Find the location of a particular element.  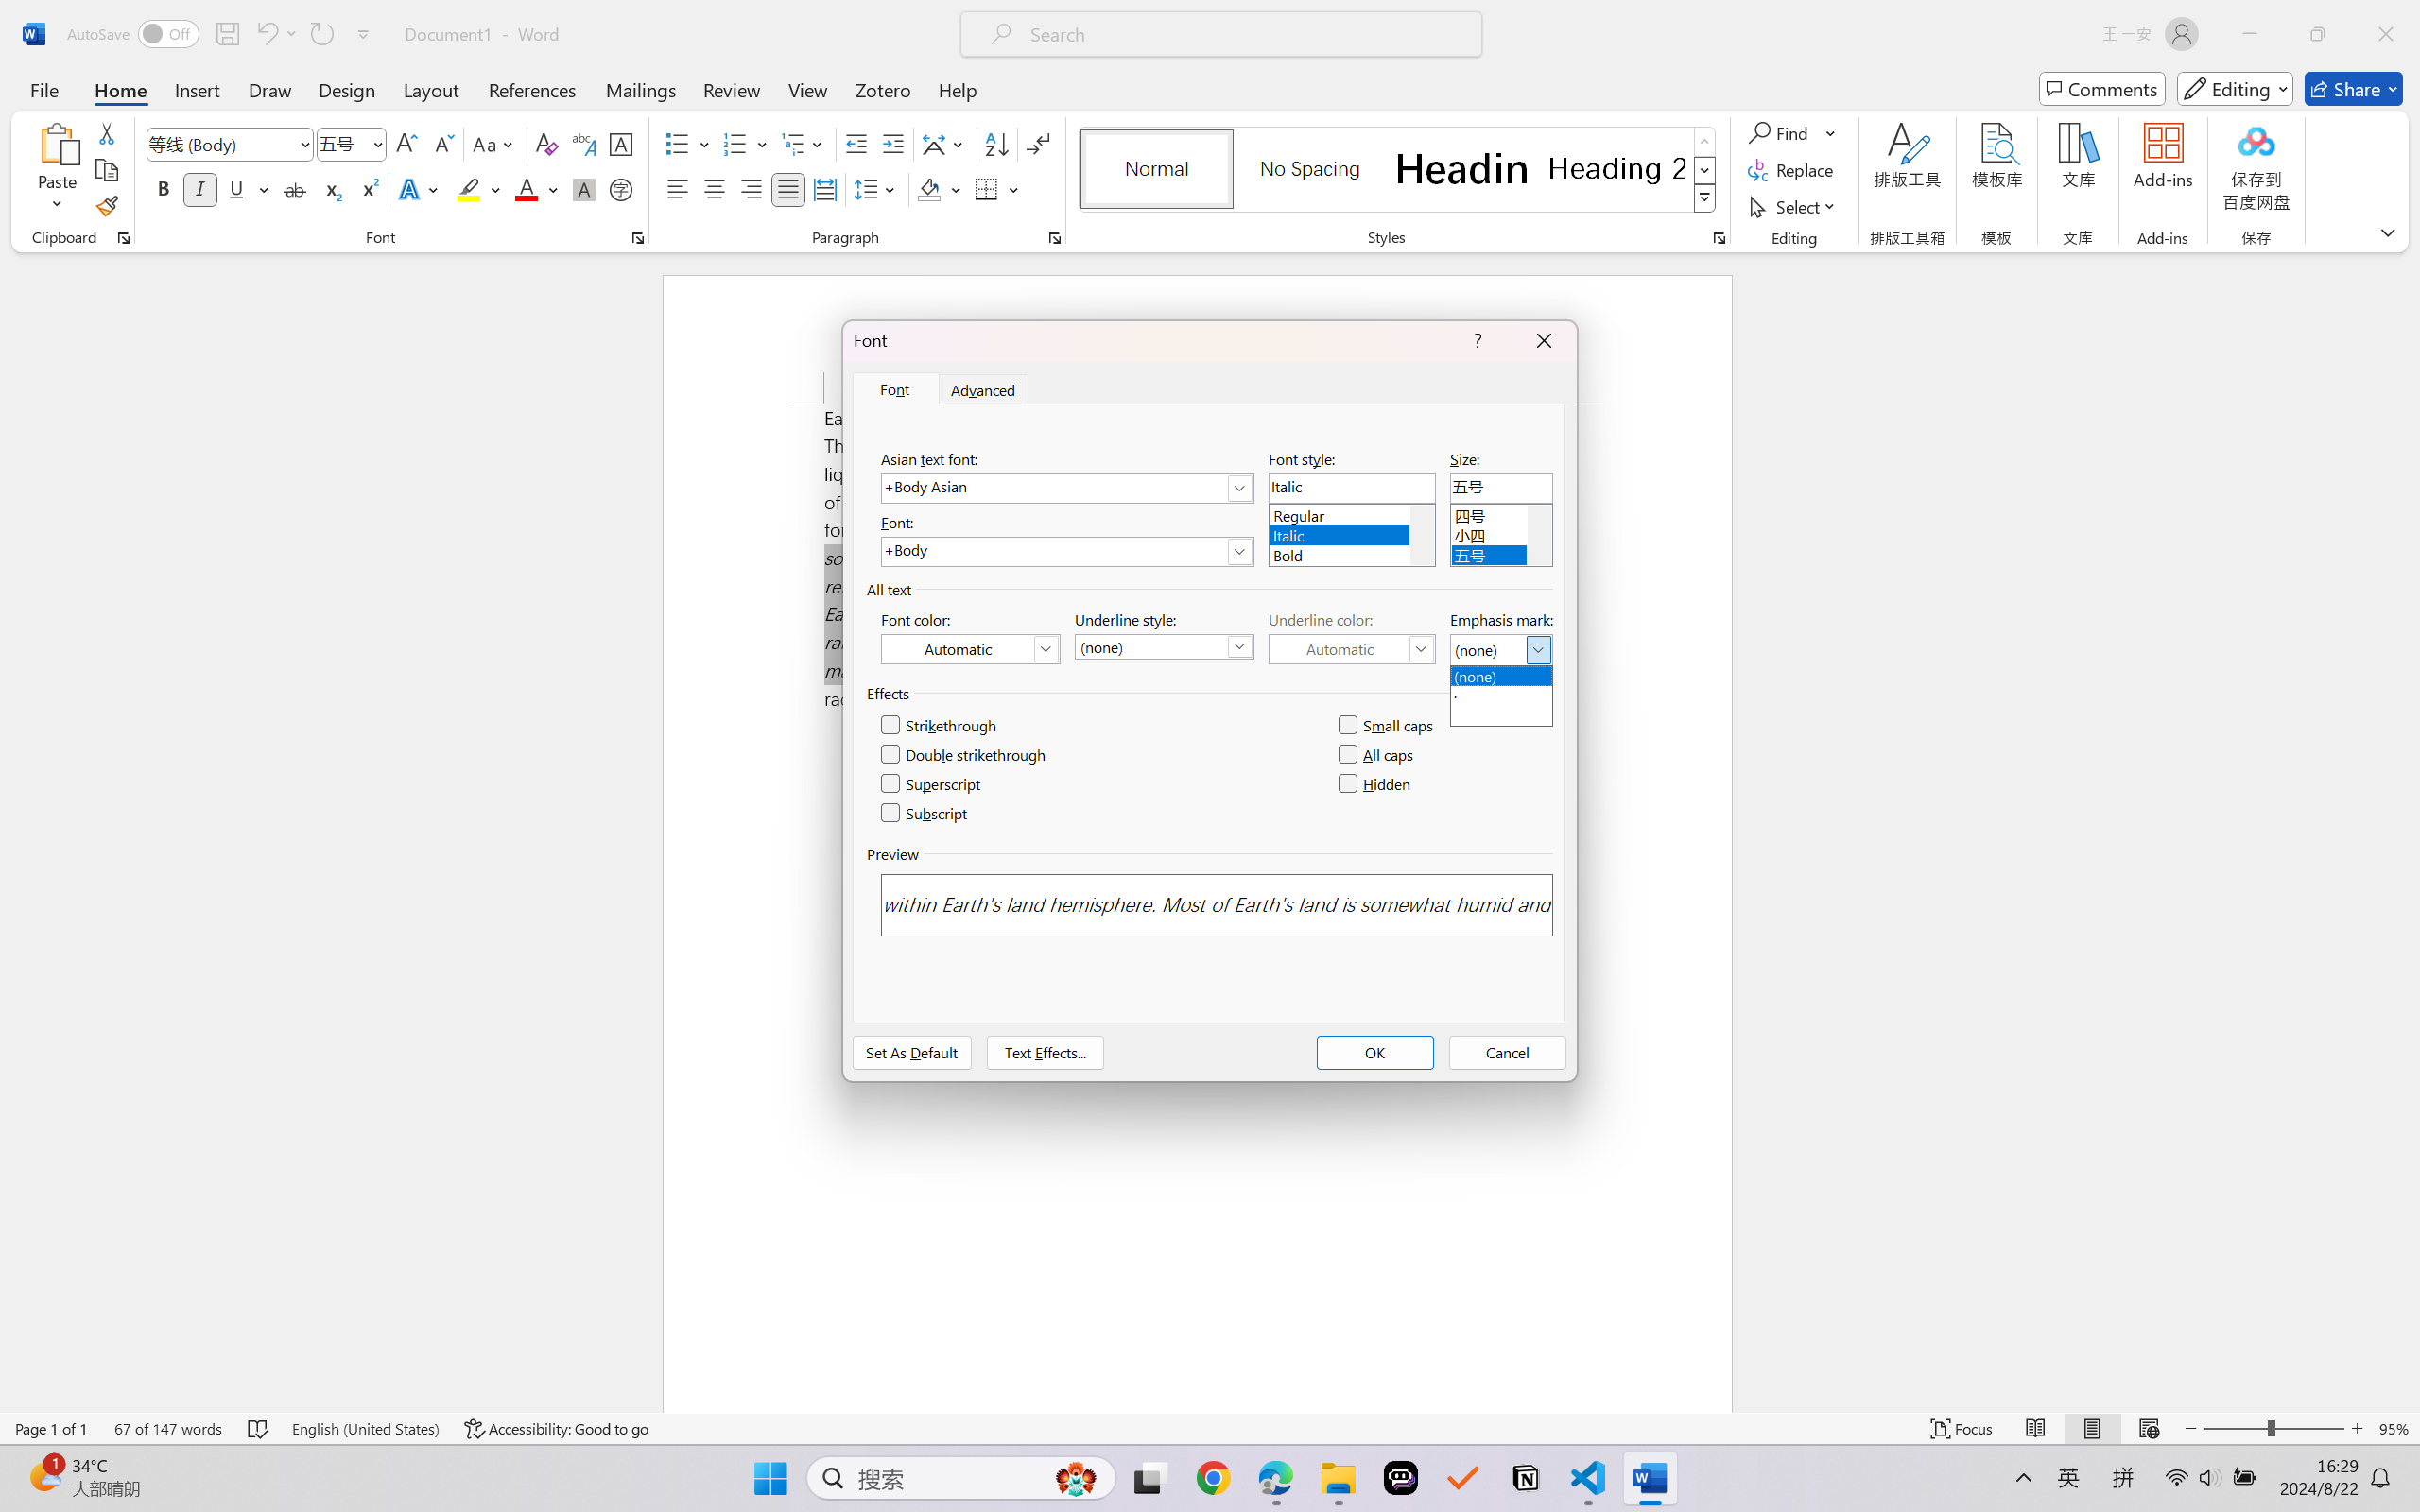

OK is located at coordinates (1375, 1052).